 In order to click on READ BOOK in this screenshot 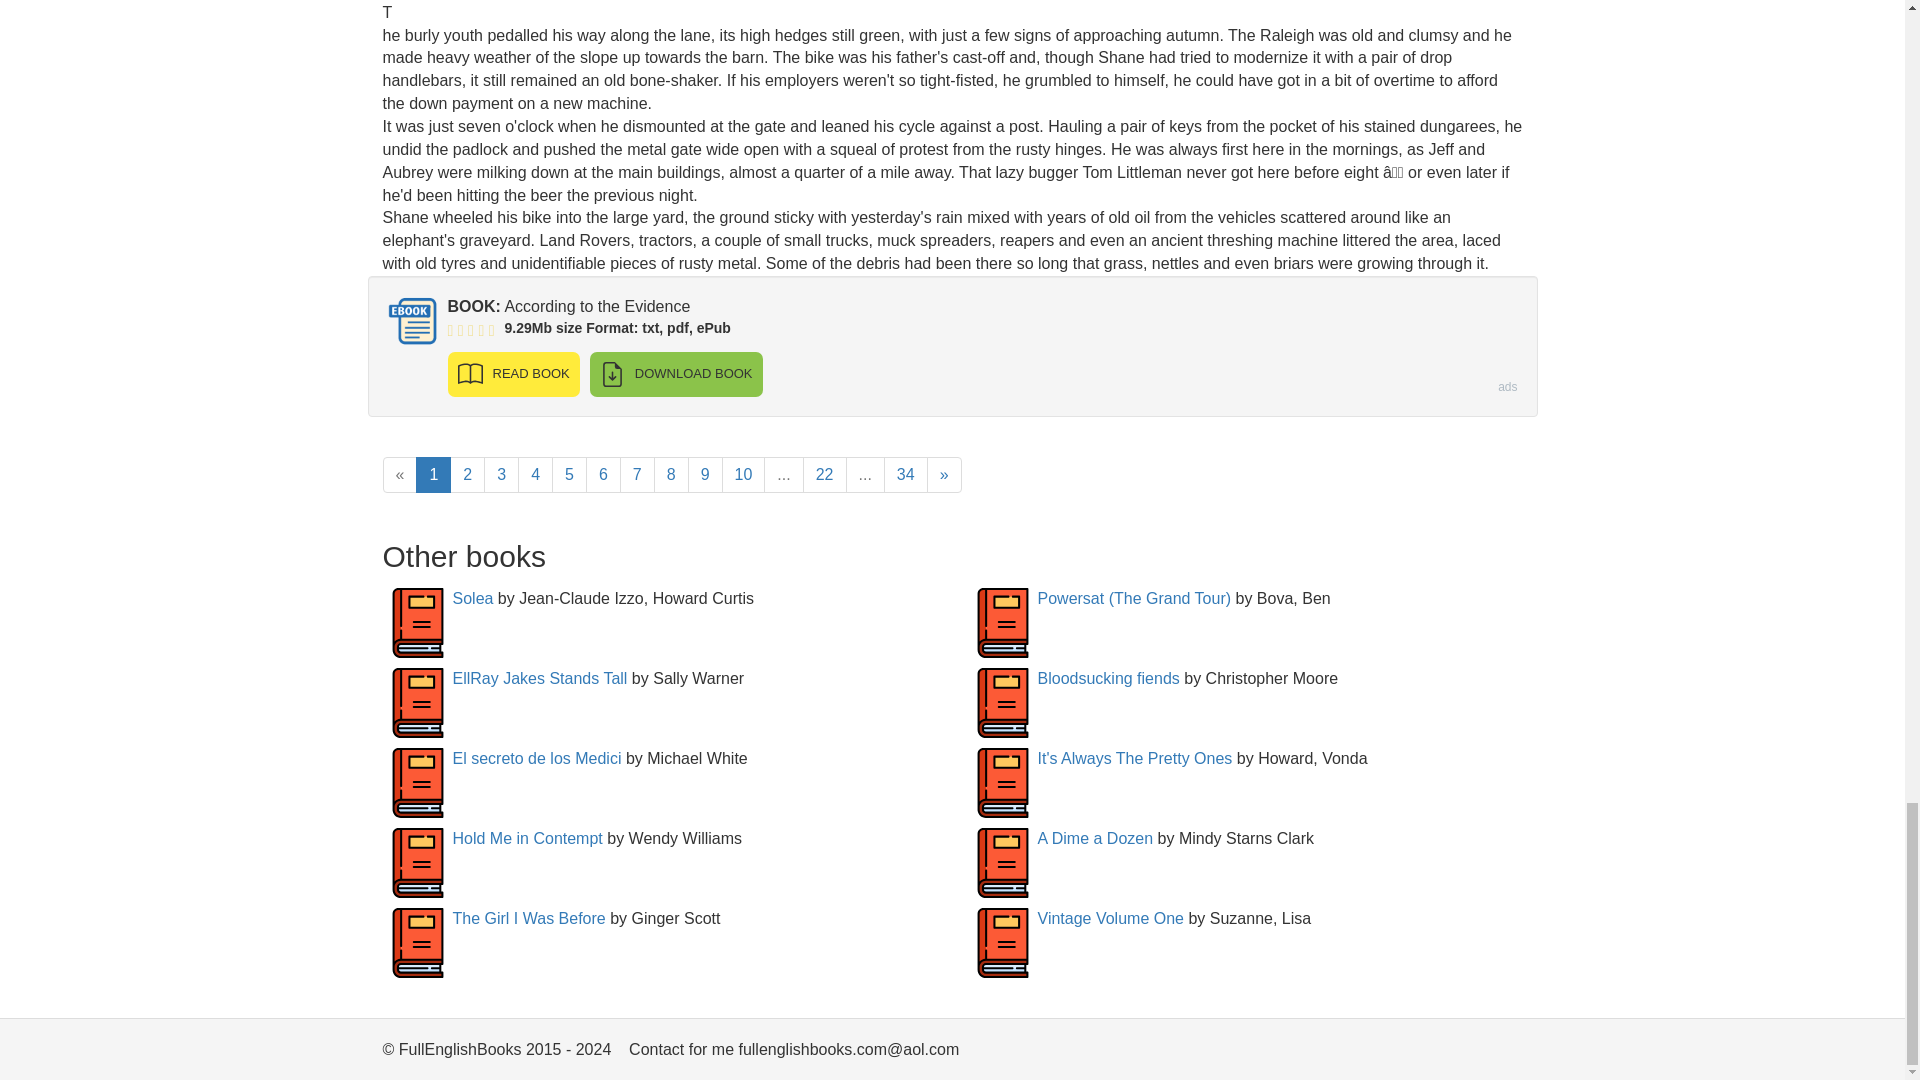, I will do `click(513, 374)`.